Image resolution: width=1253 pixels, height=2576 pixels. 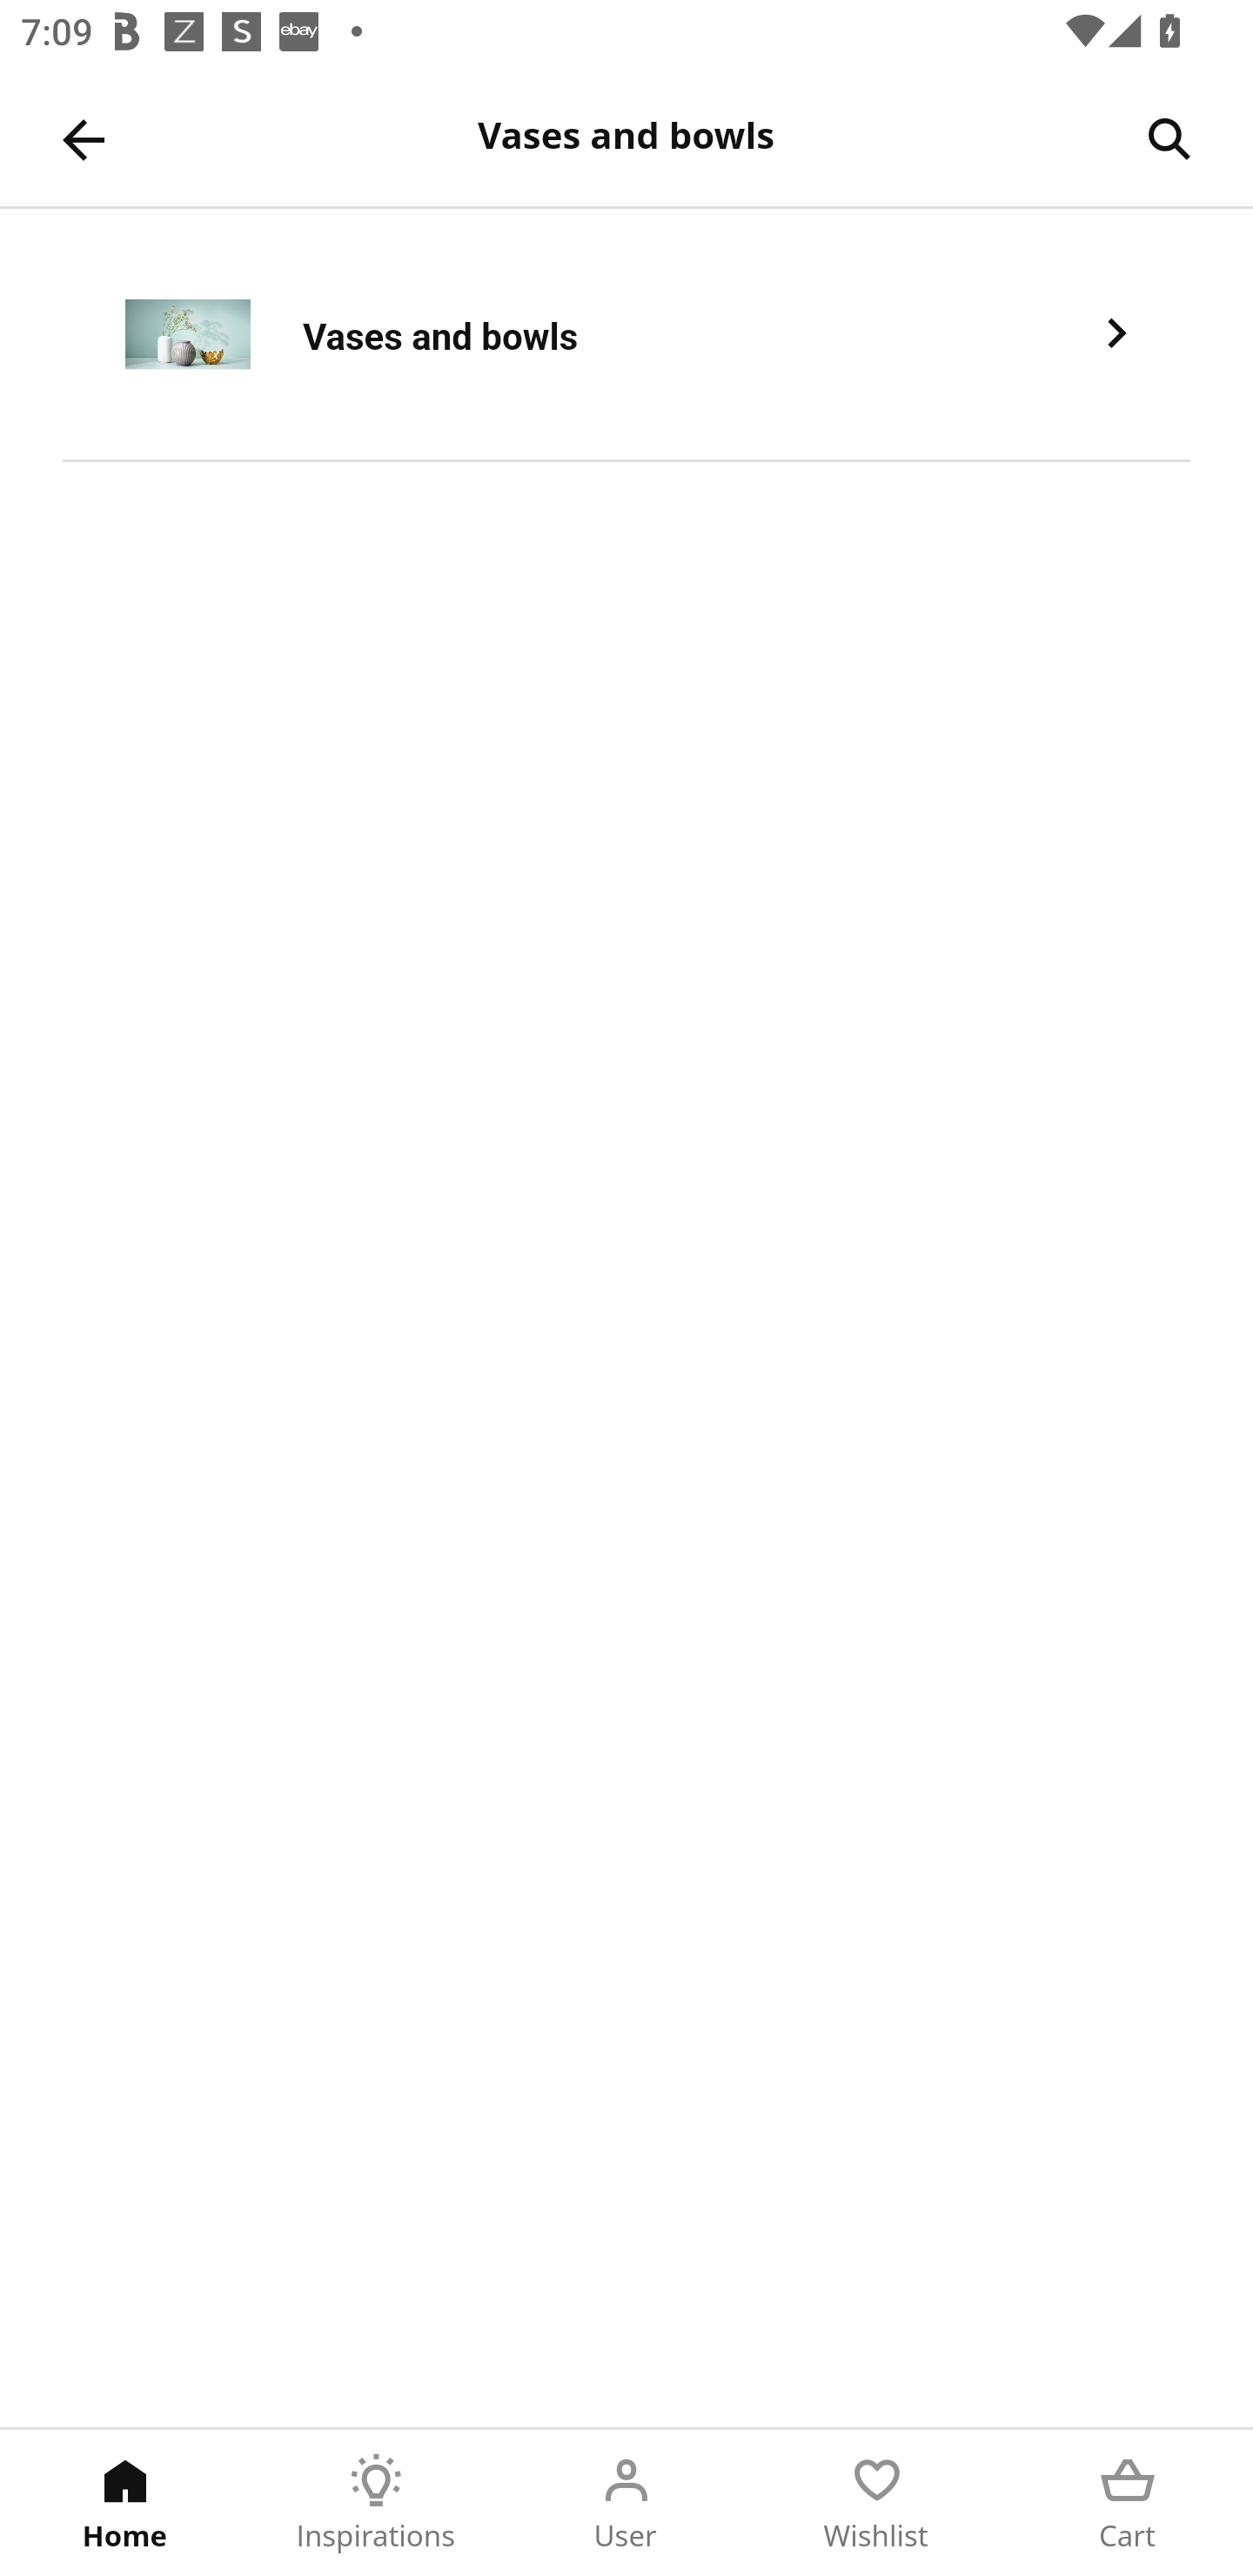 What do you see at coordinates (626, 2503) in the screenshot?
I see `User
Tab 3 of 5` at bounding box center [626, 2503].